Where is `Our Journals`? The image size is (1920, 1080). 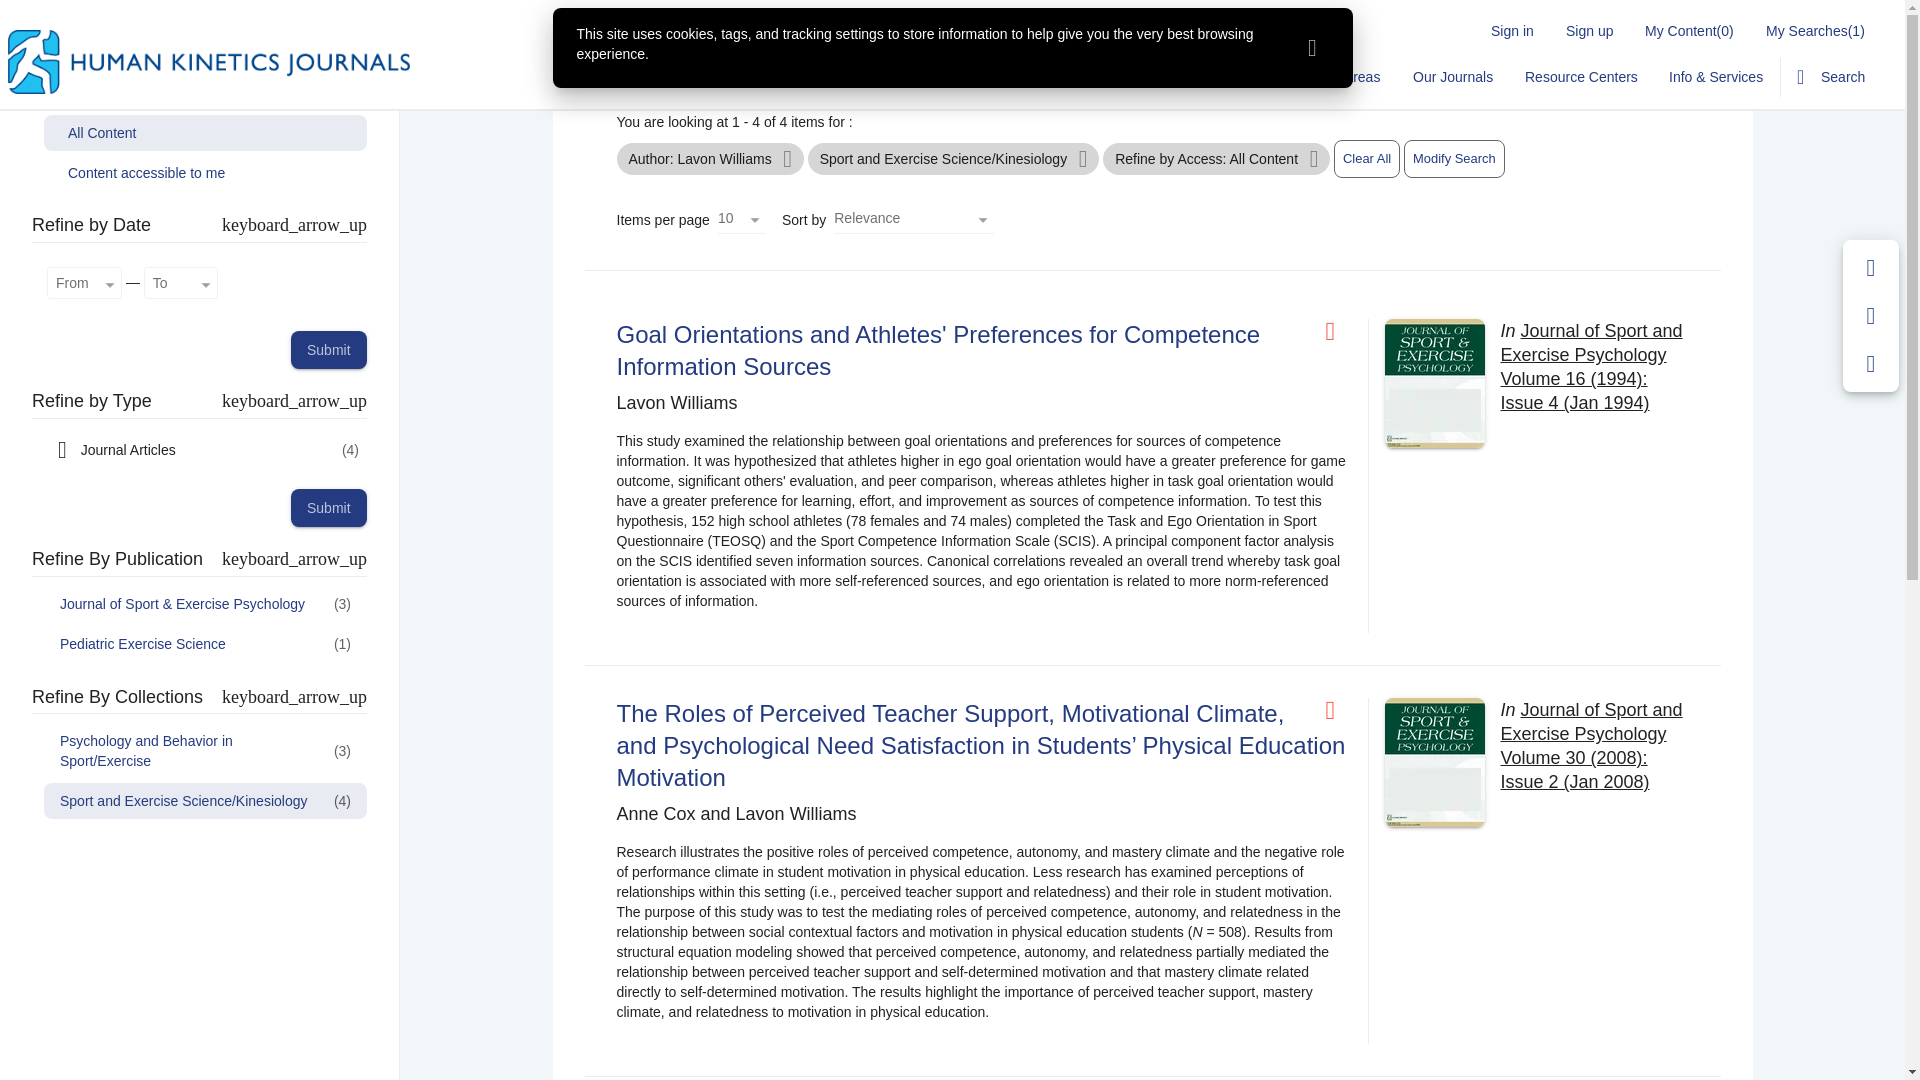
Our Journals is located at coordinates (1451, 77).